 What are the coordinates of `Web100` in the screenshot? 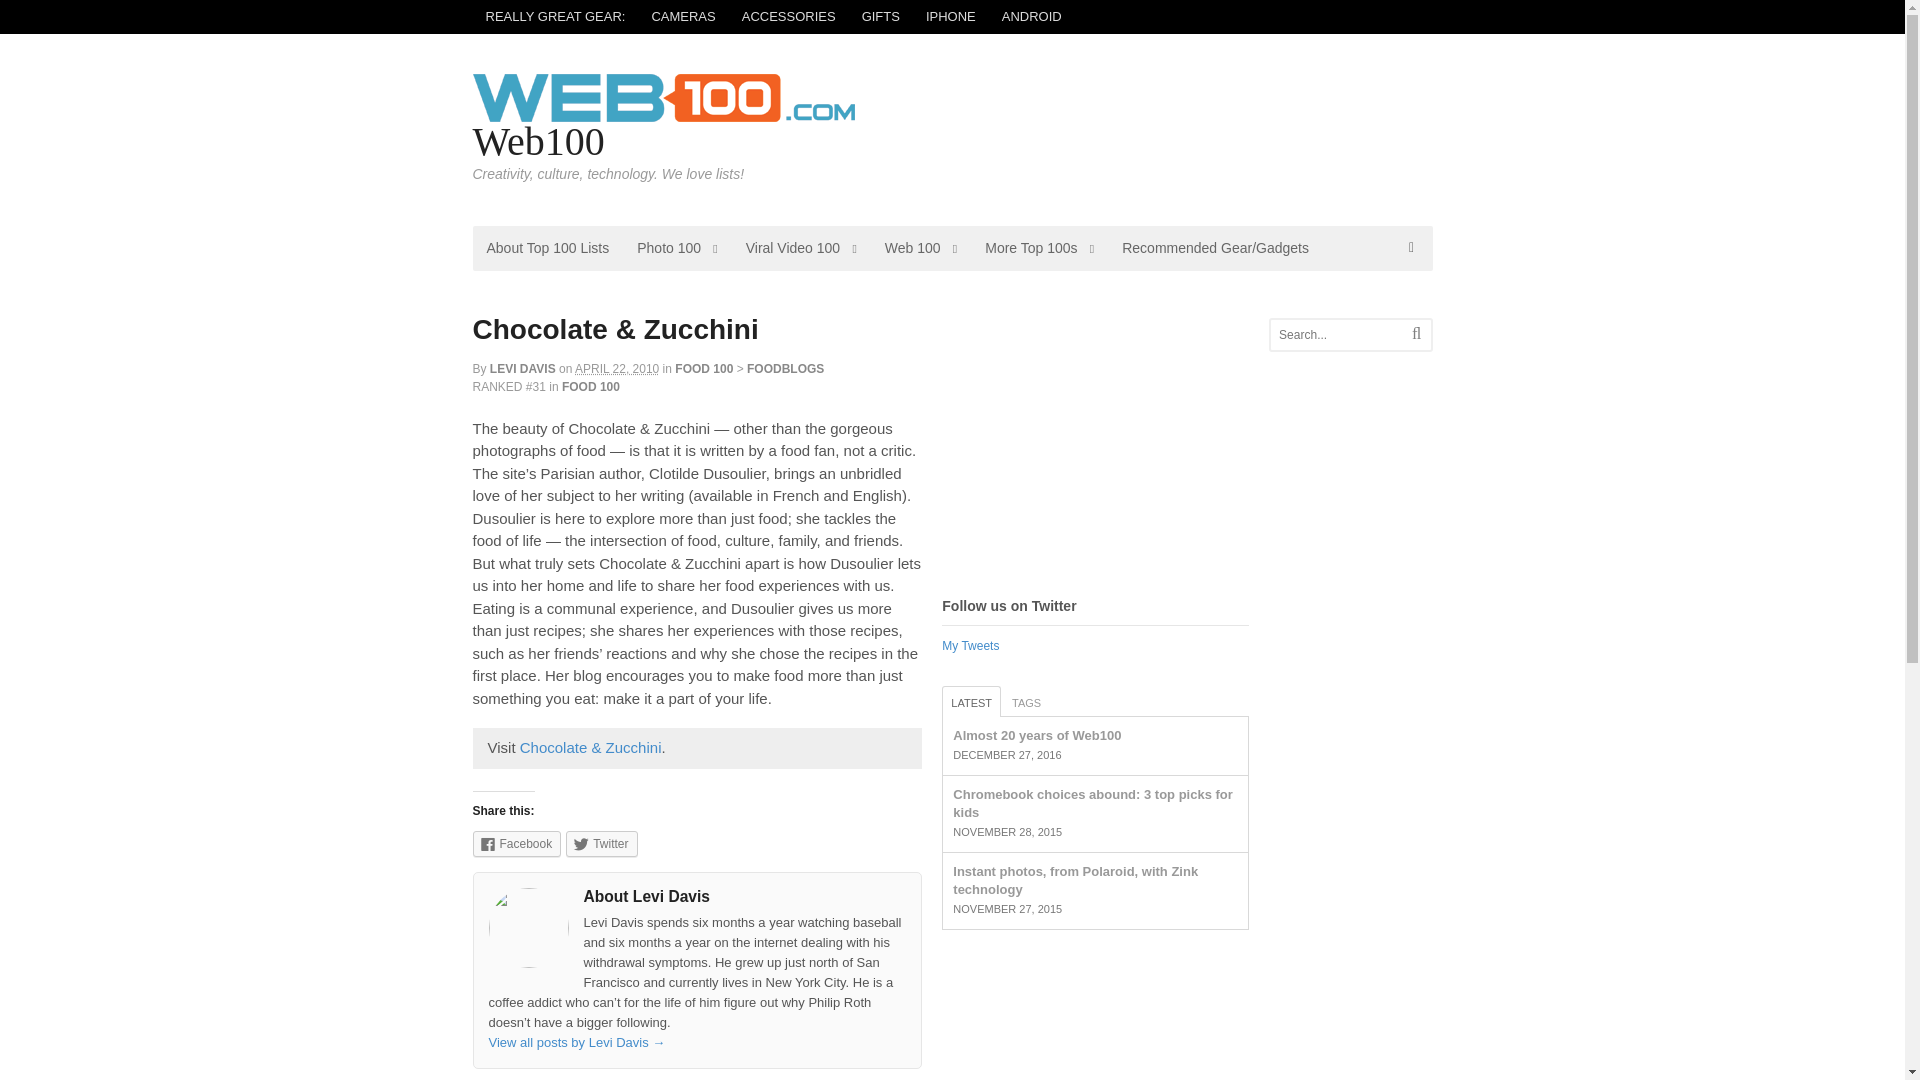 It's located at (538, 141).